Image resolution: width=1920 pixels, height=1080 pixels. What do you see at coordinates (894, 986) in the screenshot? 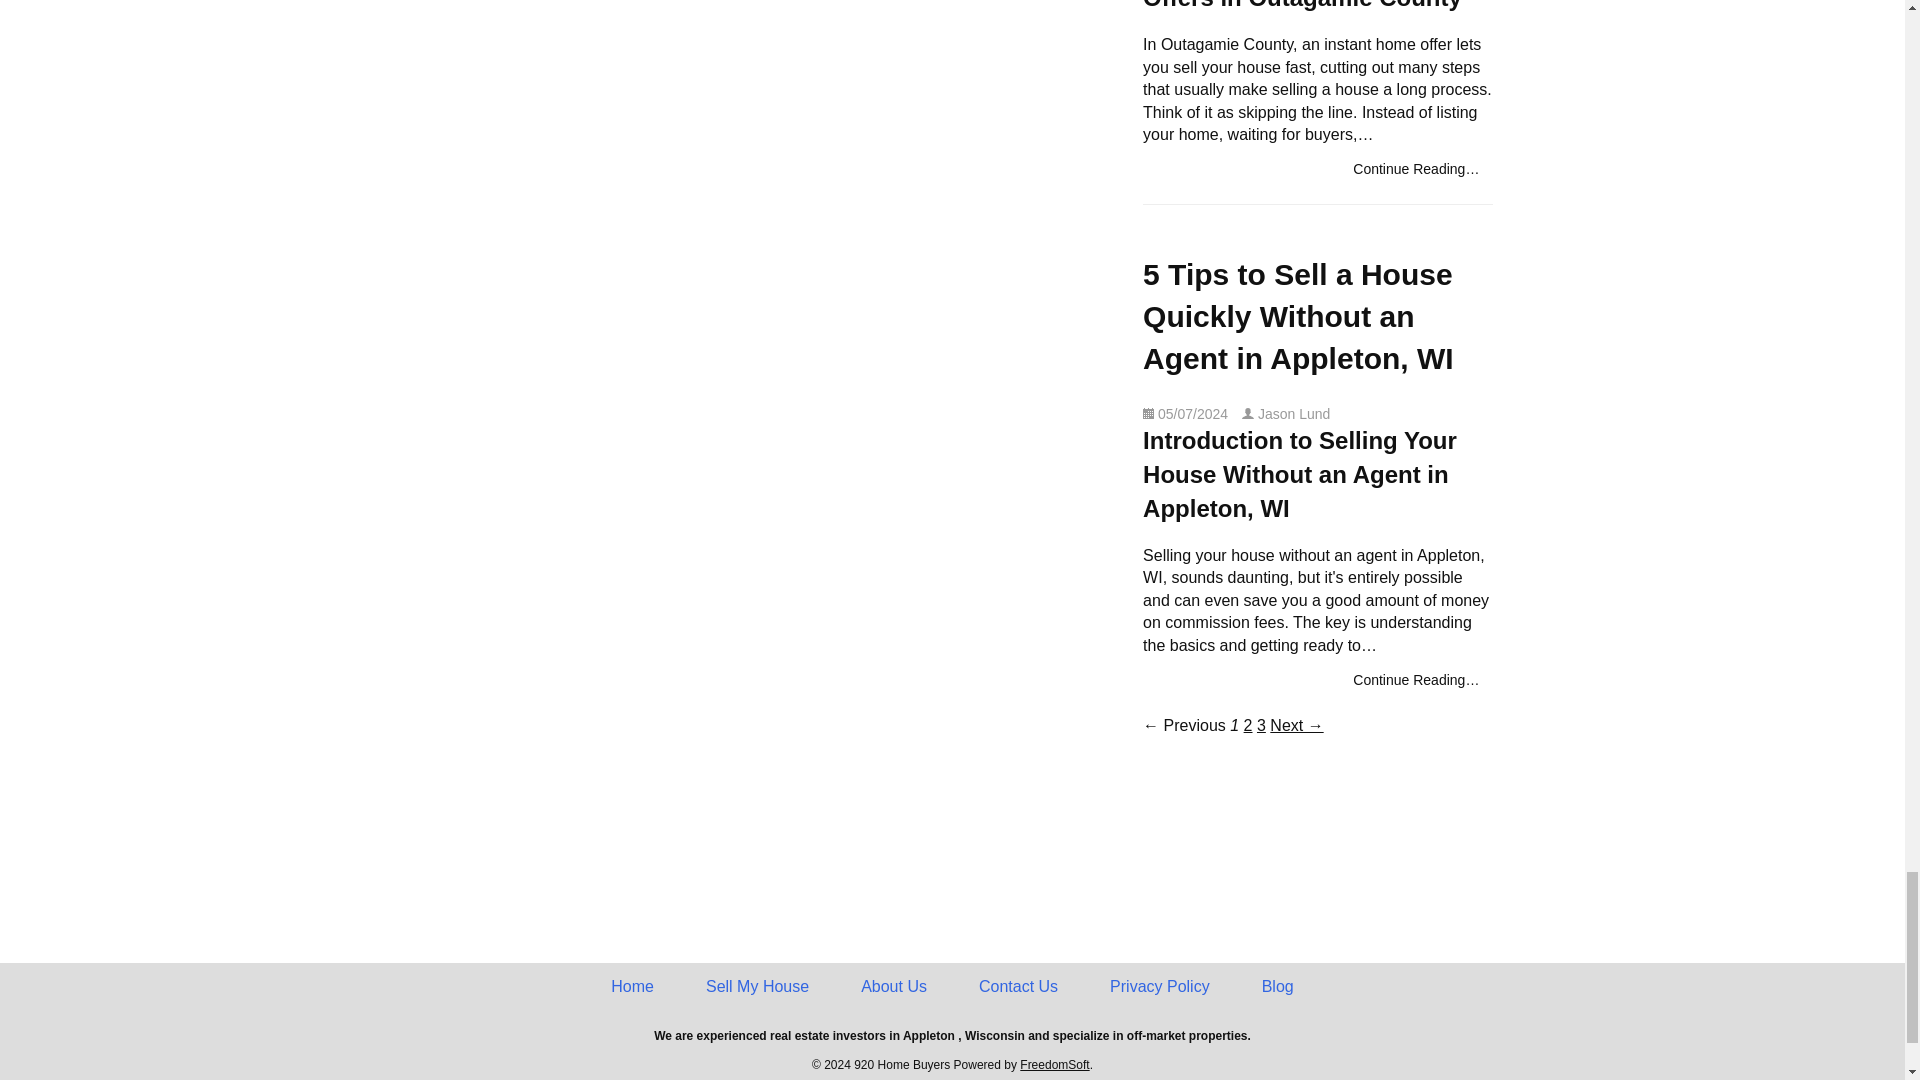
I see `About Us` at bounding box center [894, 986].